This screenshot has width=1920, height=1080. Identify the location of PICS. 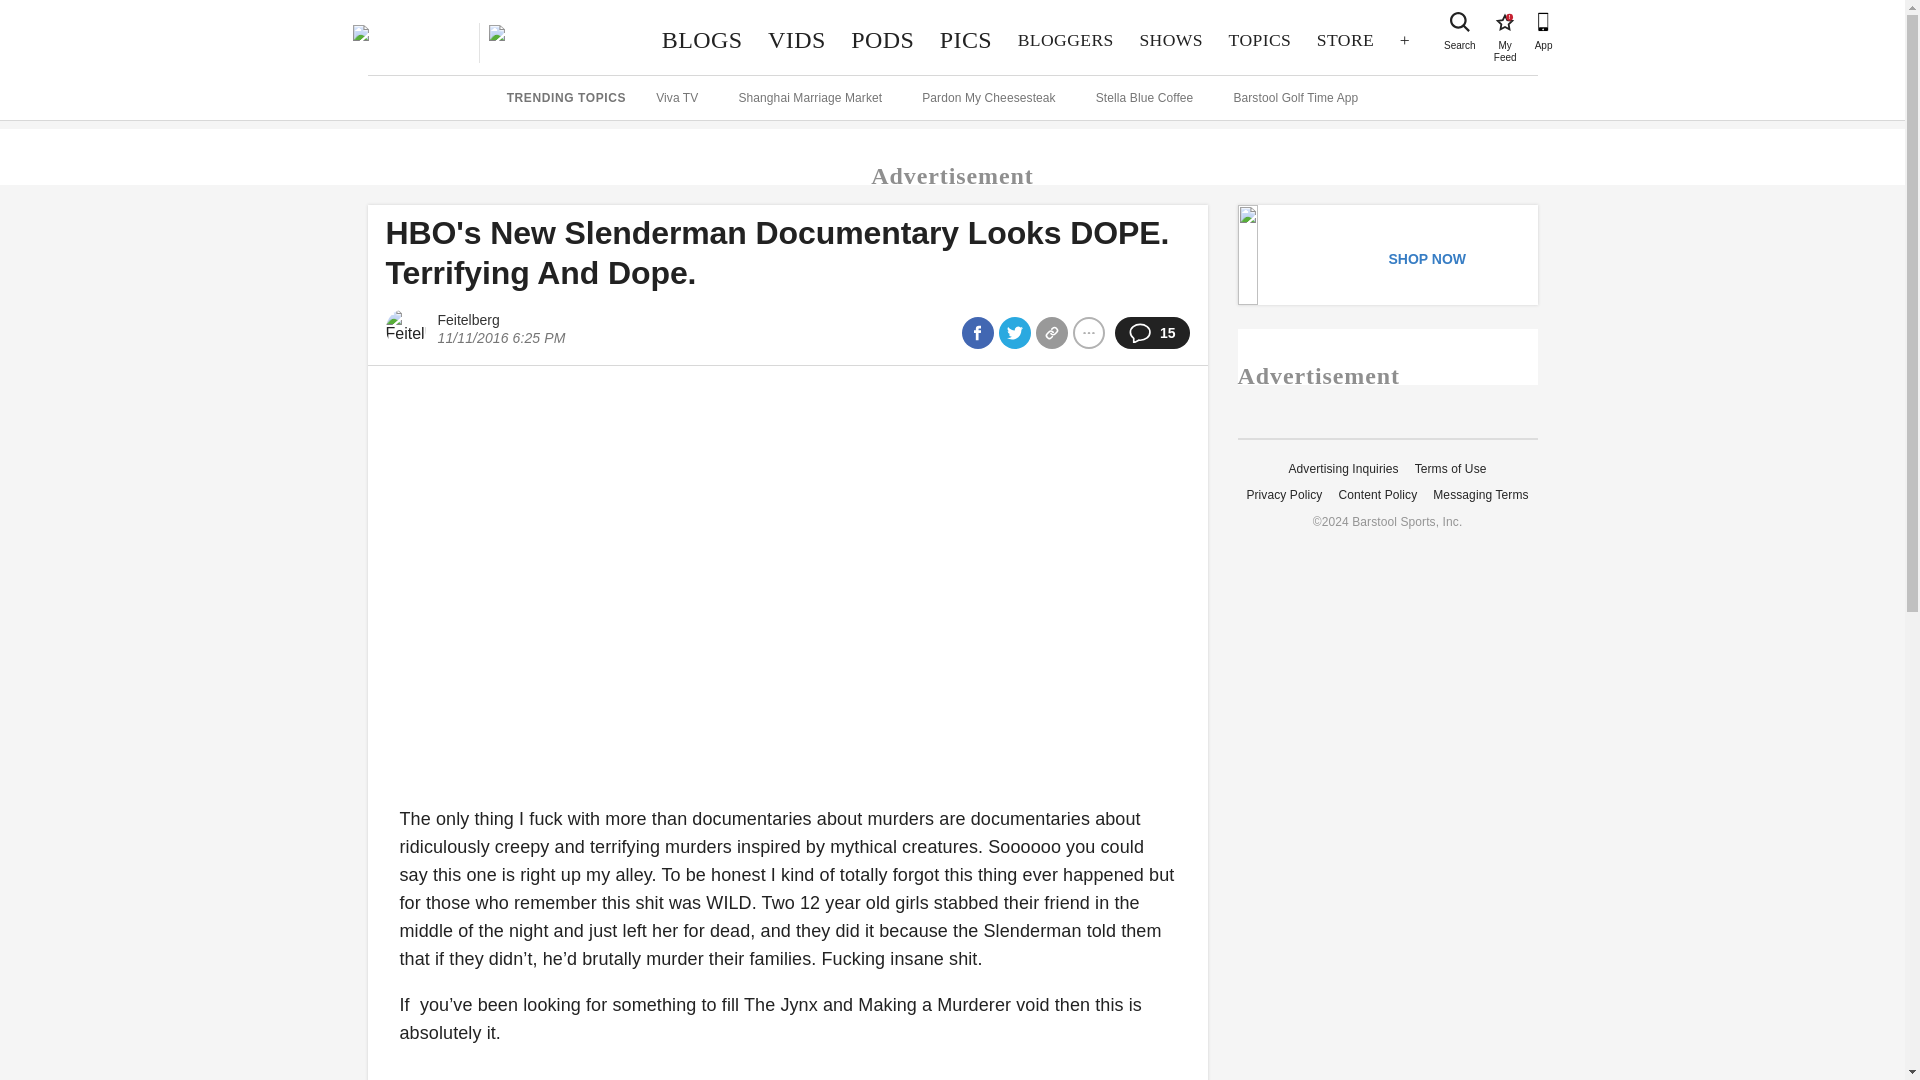
(1259, 40).